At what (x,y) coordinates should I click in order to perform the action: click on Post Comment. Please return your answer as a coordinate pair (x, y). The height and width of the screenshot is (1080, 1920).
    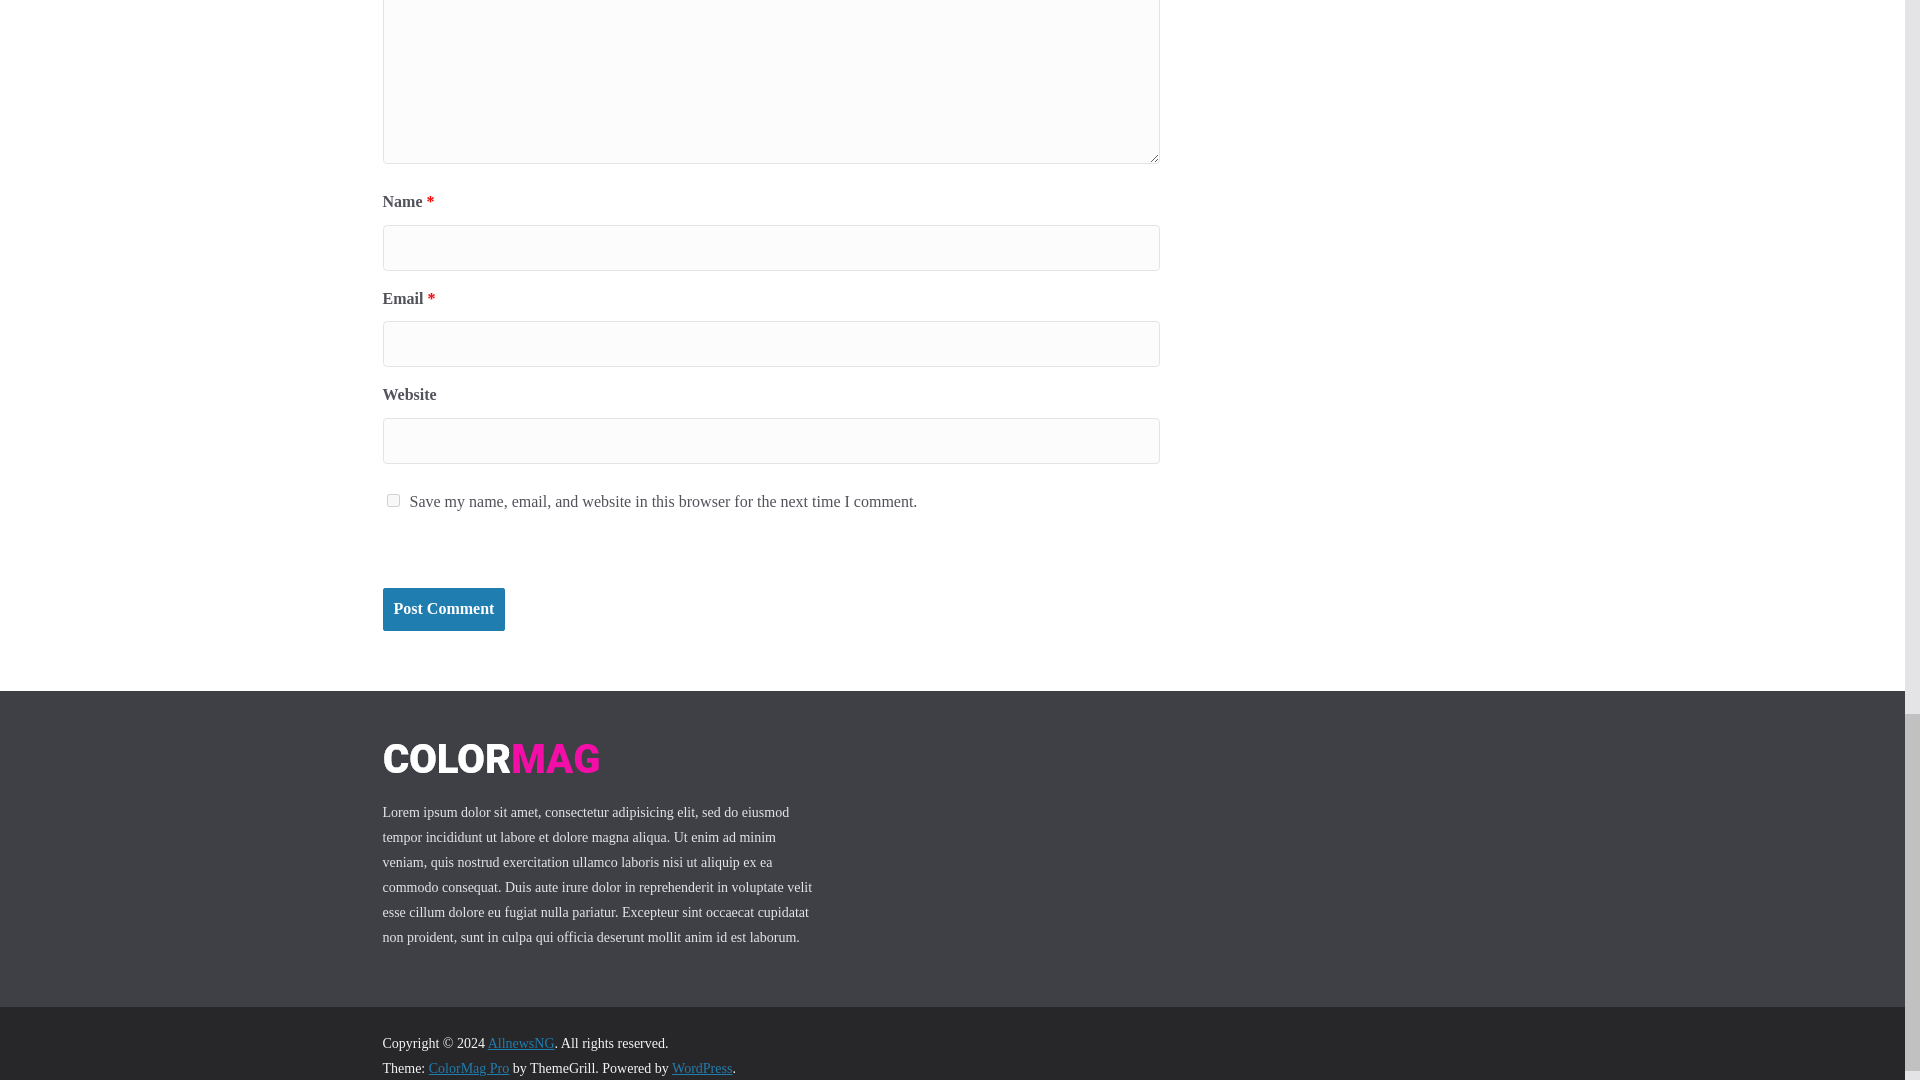
    Looking at the image, I should click on (443, 608).